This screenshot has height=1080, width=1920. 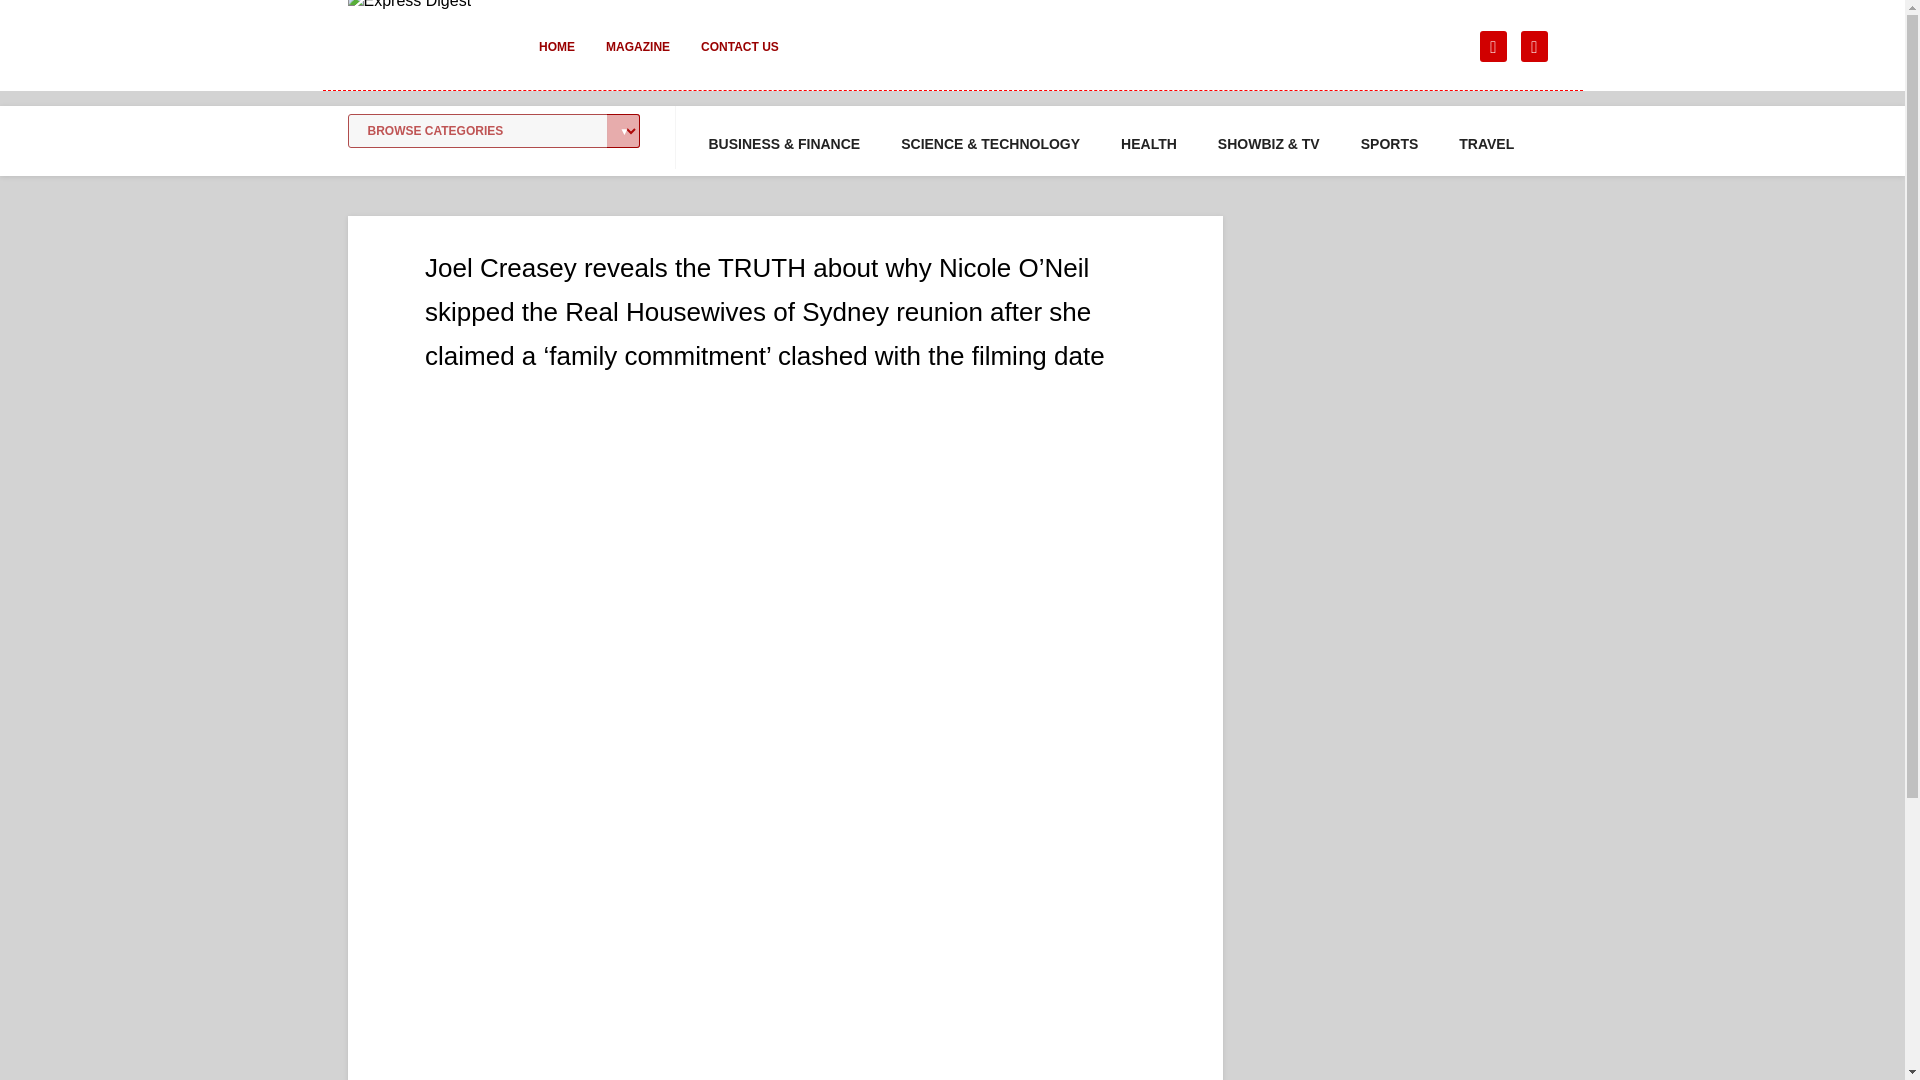 I want to click on SPORTS, so click(x=1390, y=144).